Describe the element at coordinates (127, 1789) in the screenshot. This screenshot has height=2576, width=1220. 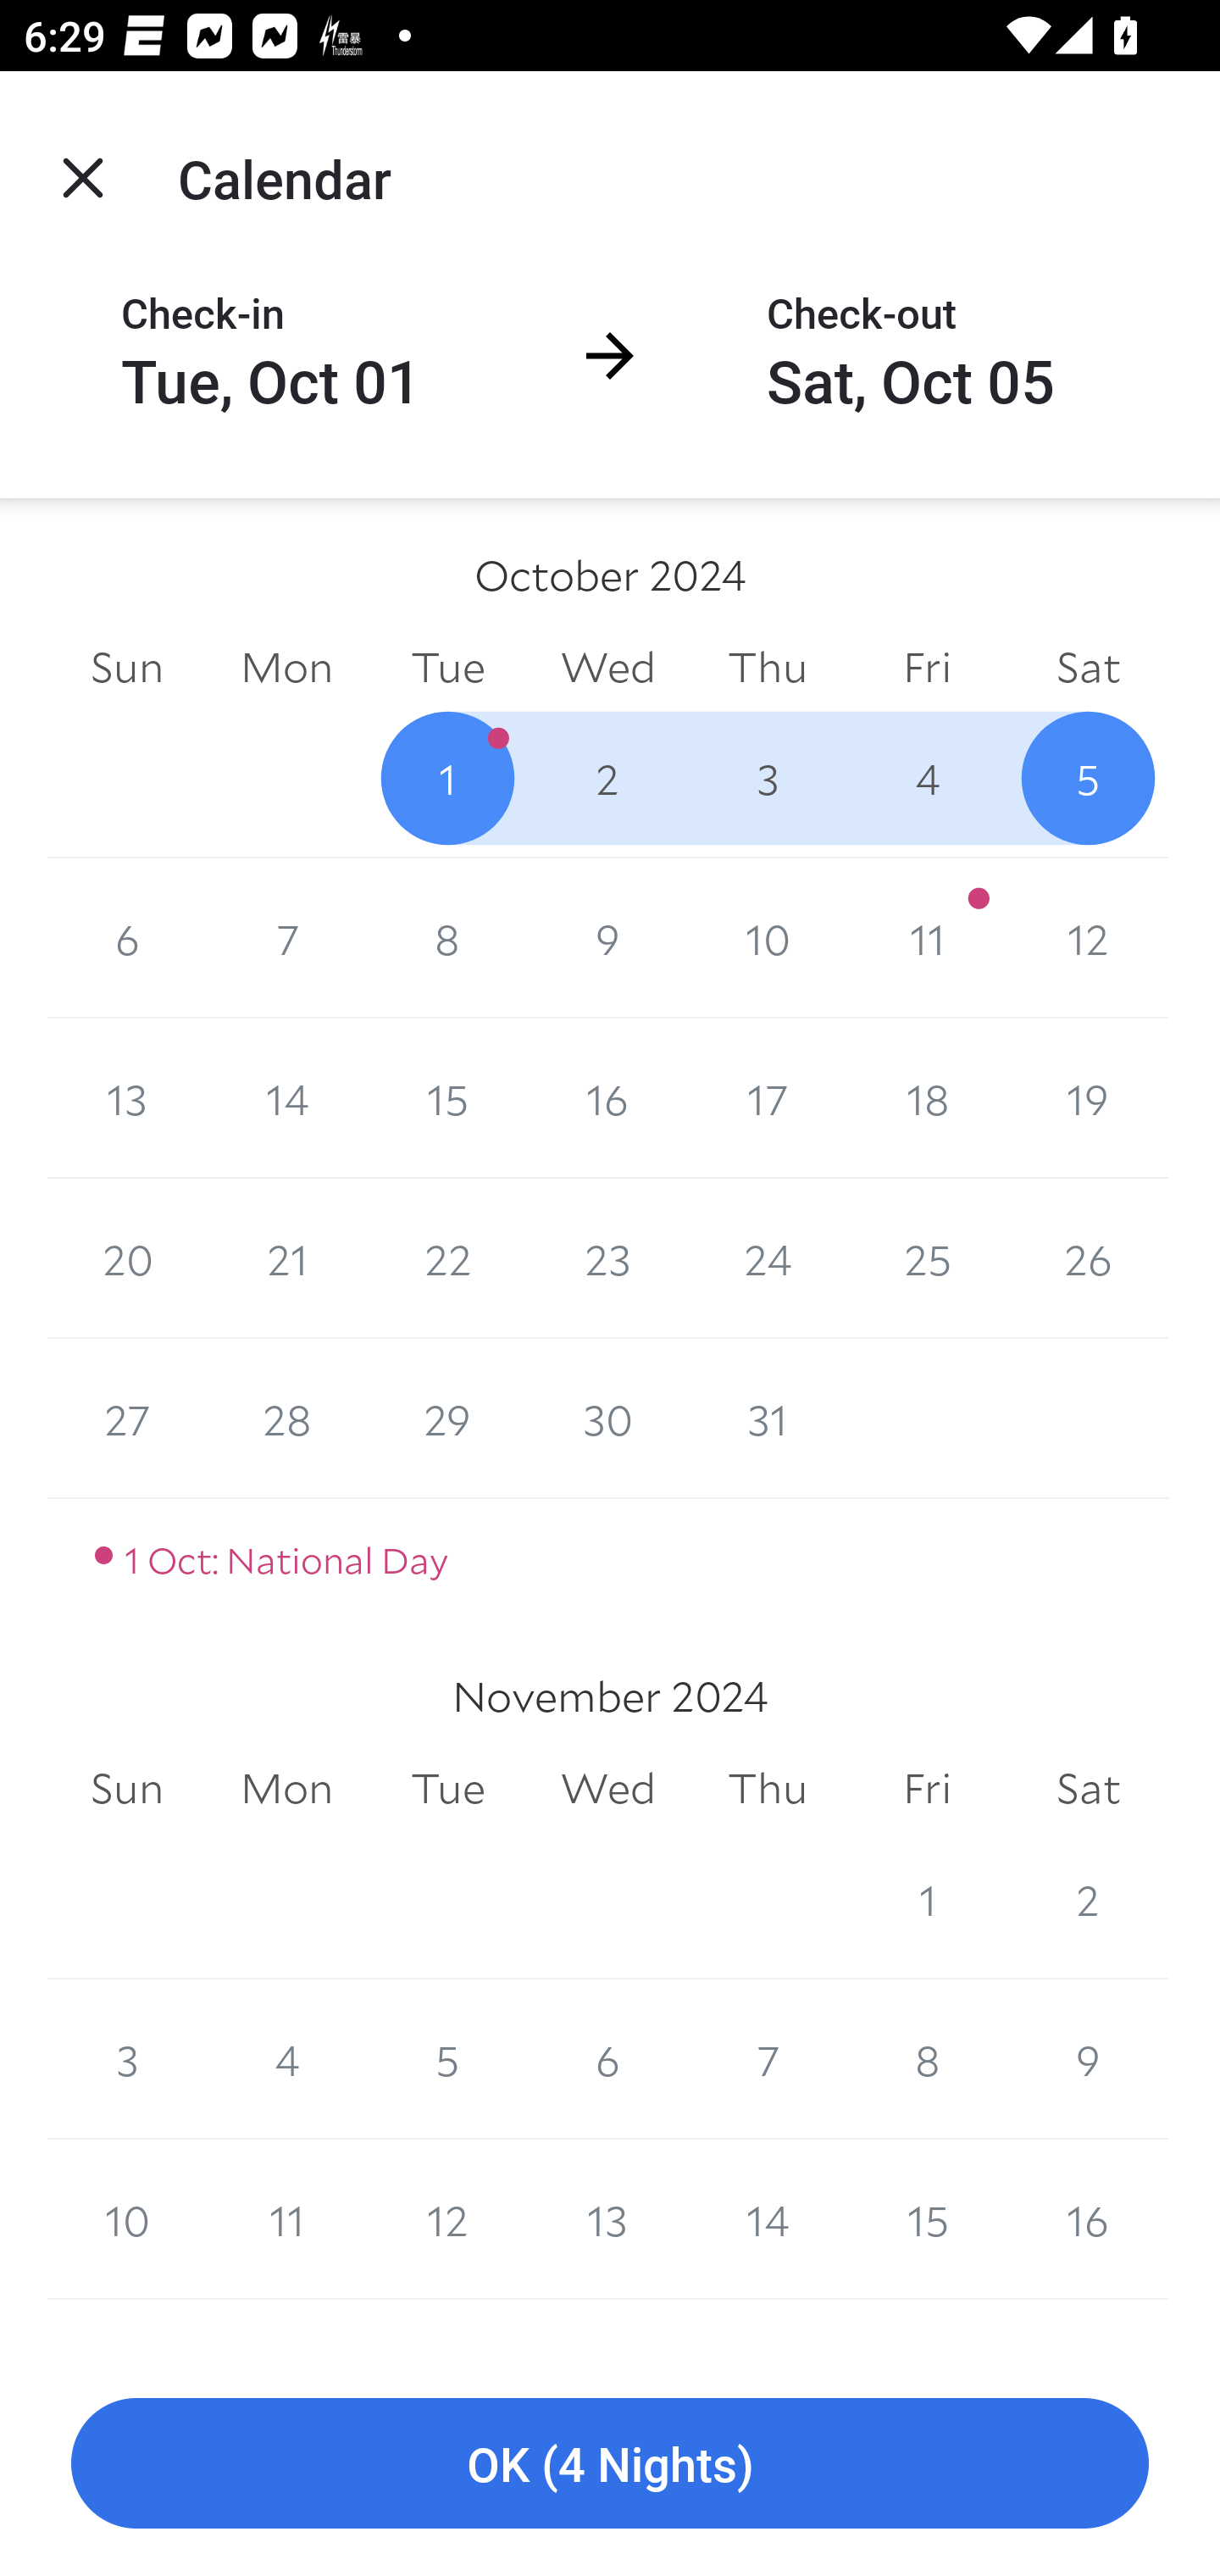
I see `Sun` at that location.